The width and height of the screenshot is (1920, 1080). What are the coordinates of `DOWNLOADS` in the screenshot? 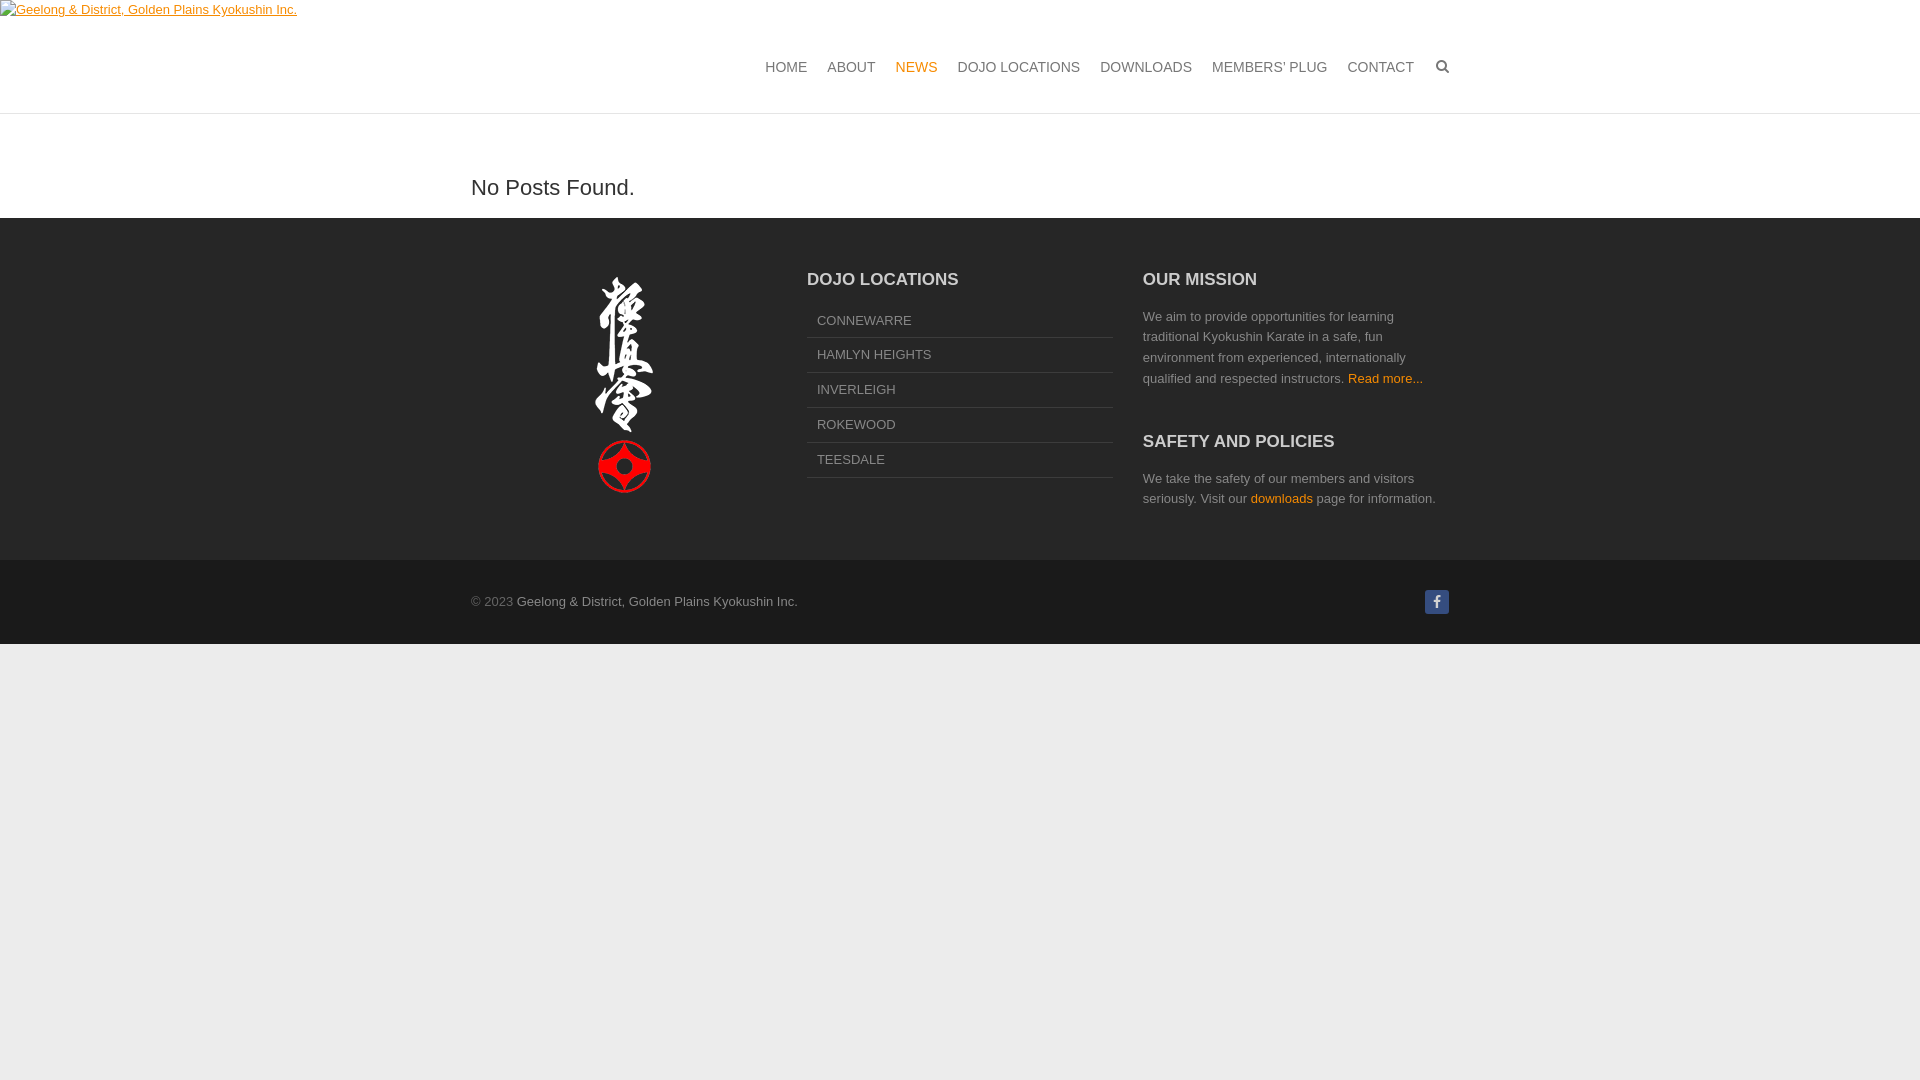 It's located at (1146, 67).